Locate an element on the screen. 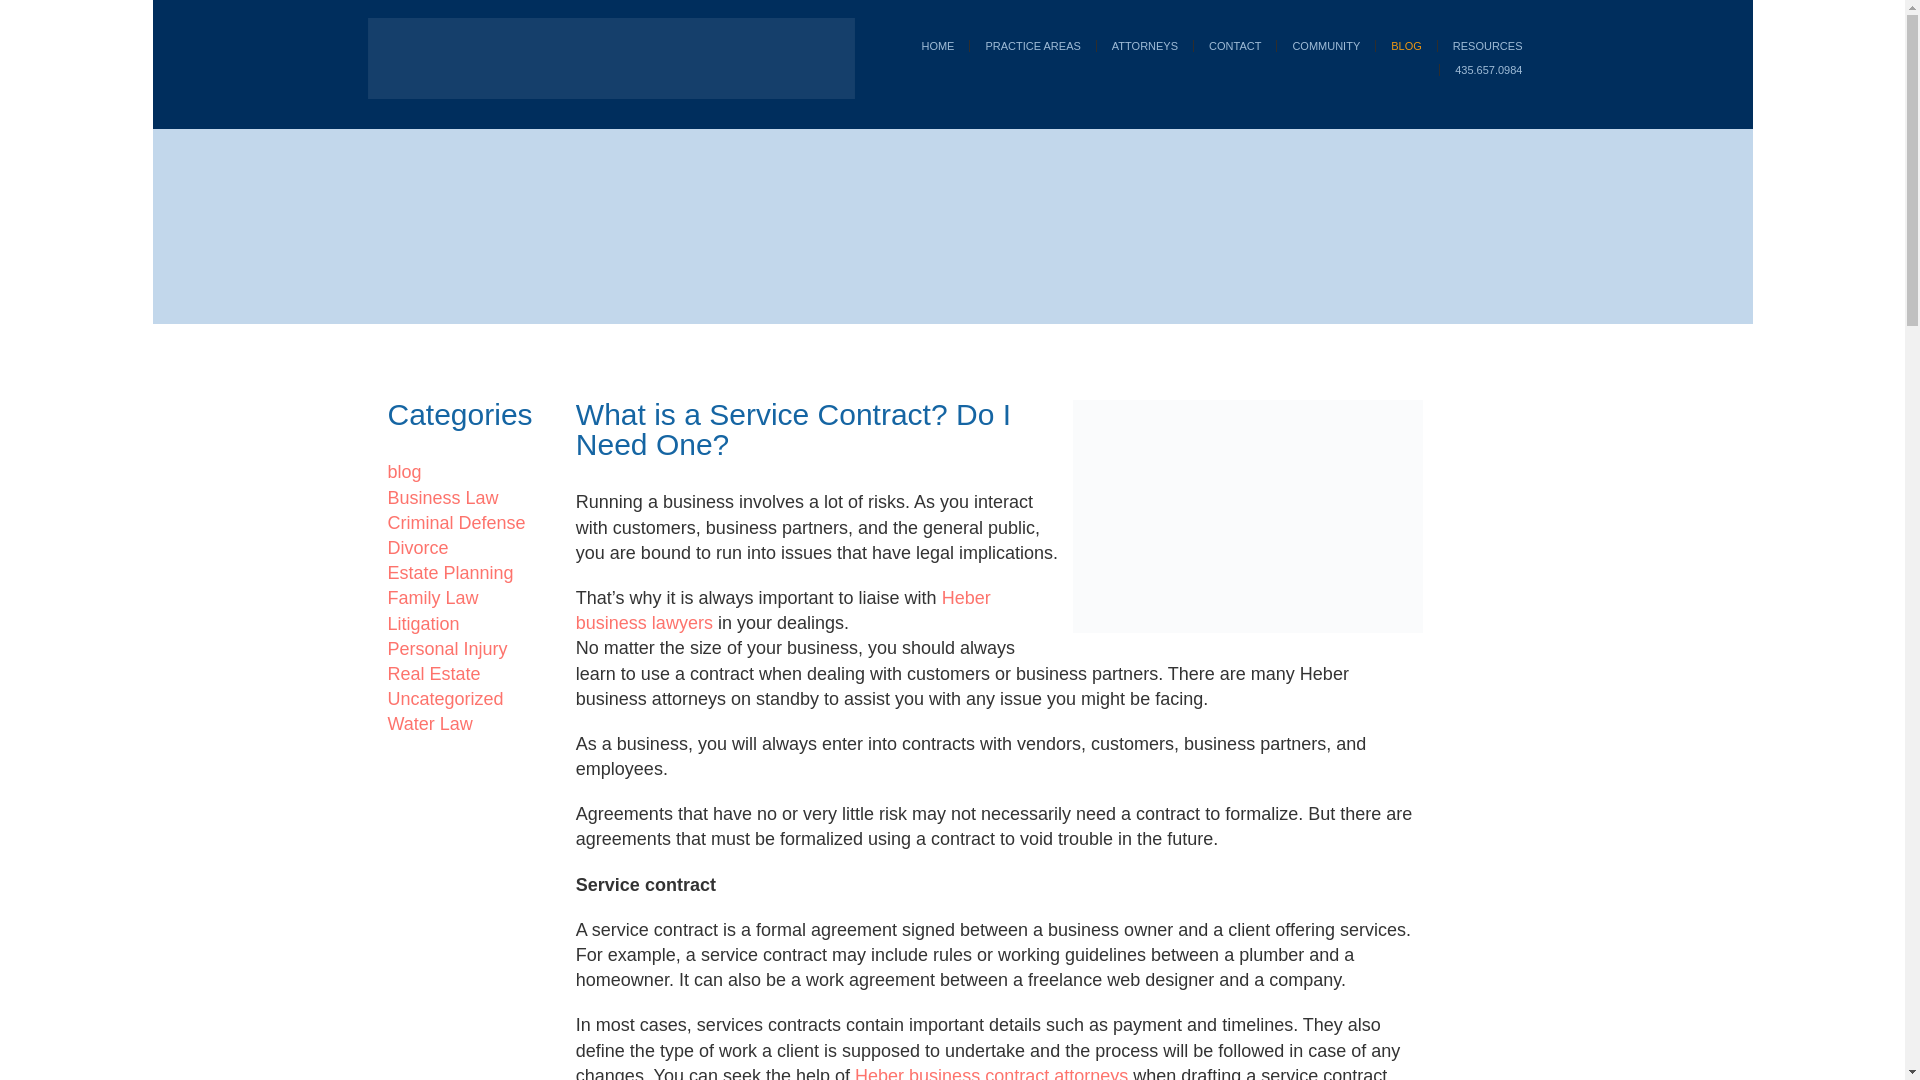  Uncategorized is located at coordinates (445, 698).